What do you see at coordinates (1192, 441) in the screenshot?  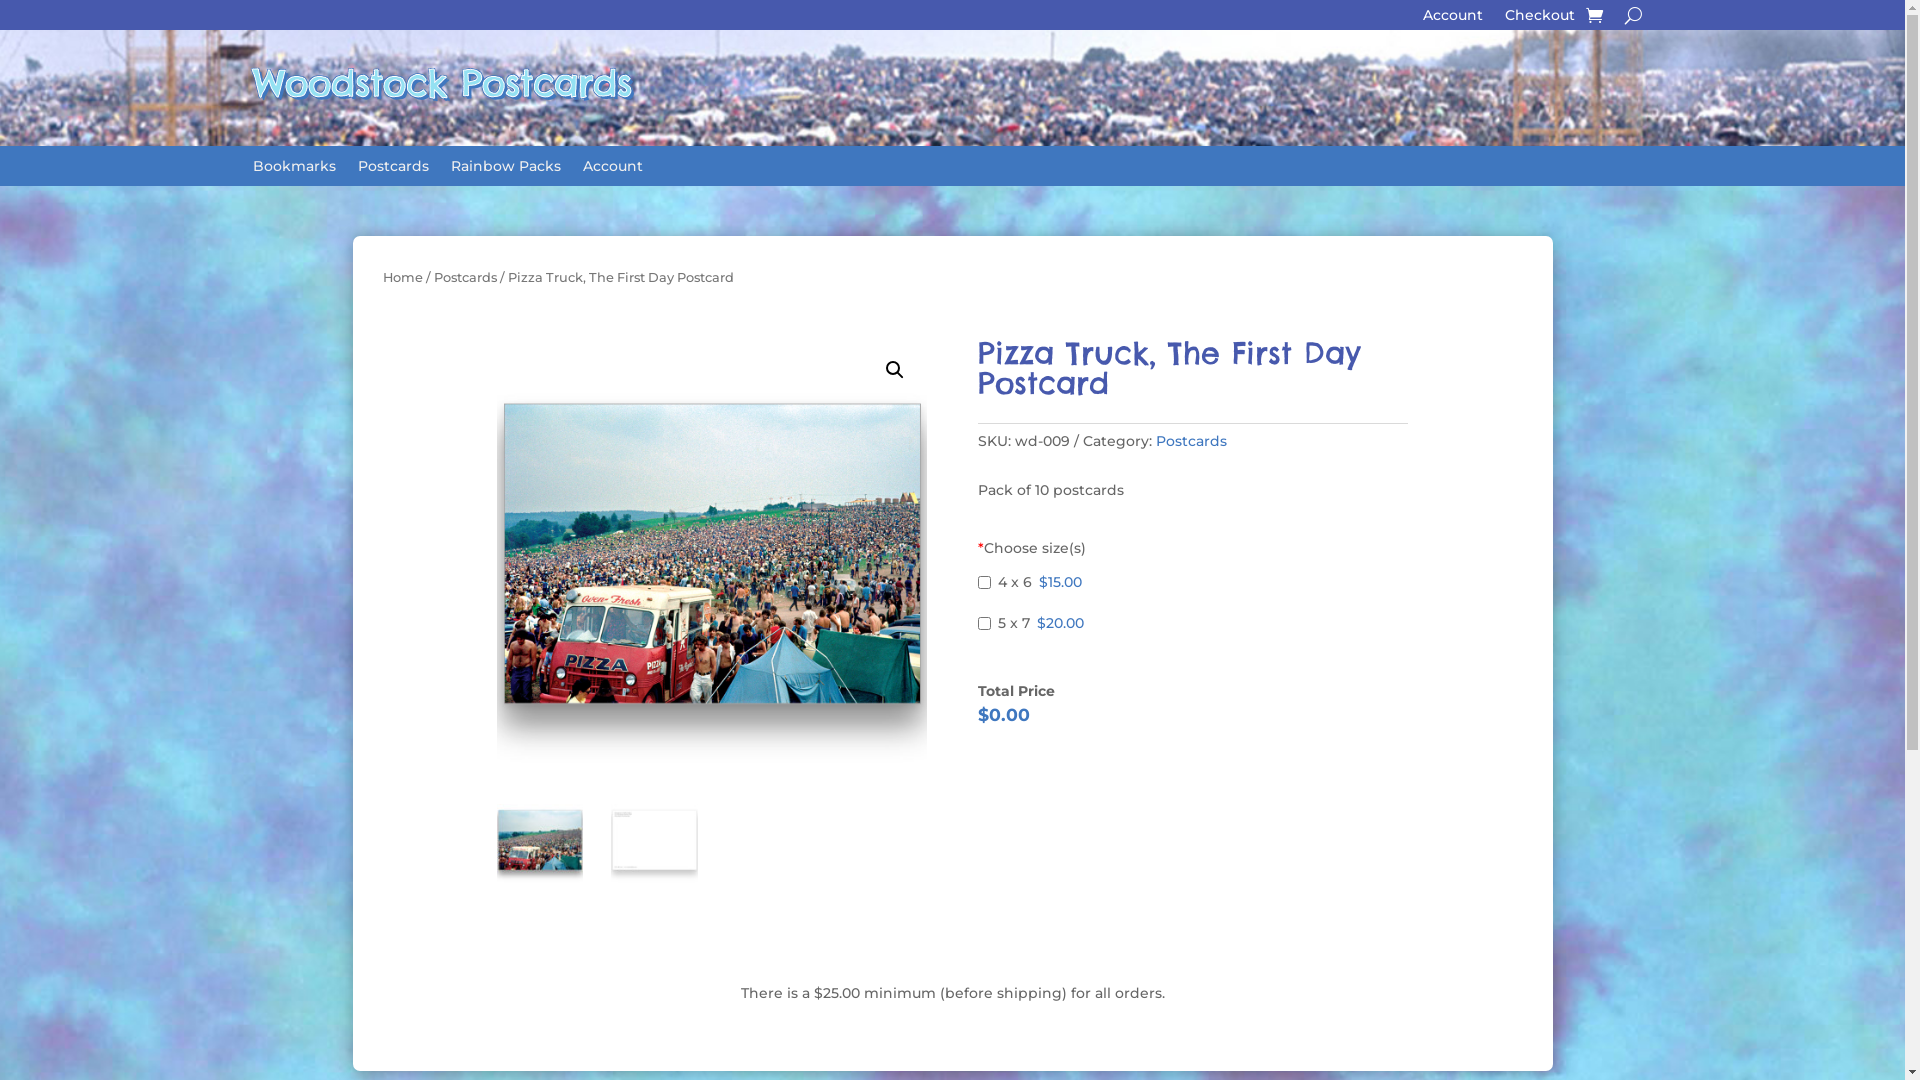 I see `Postcards` at bounding box center [1192, 441].